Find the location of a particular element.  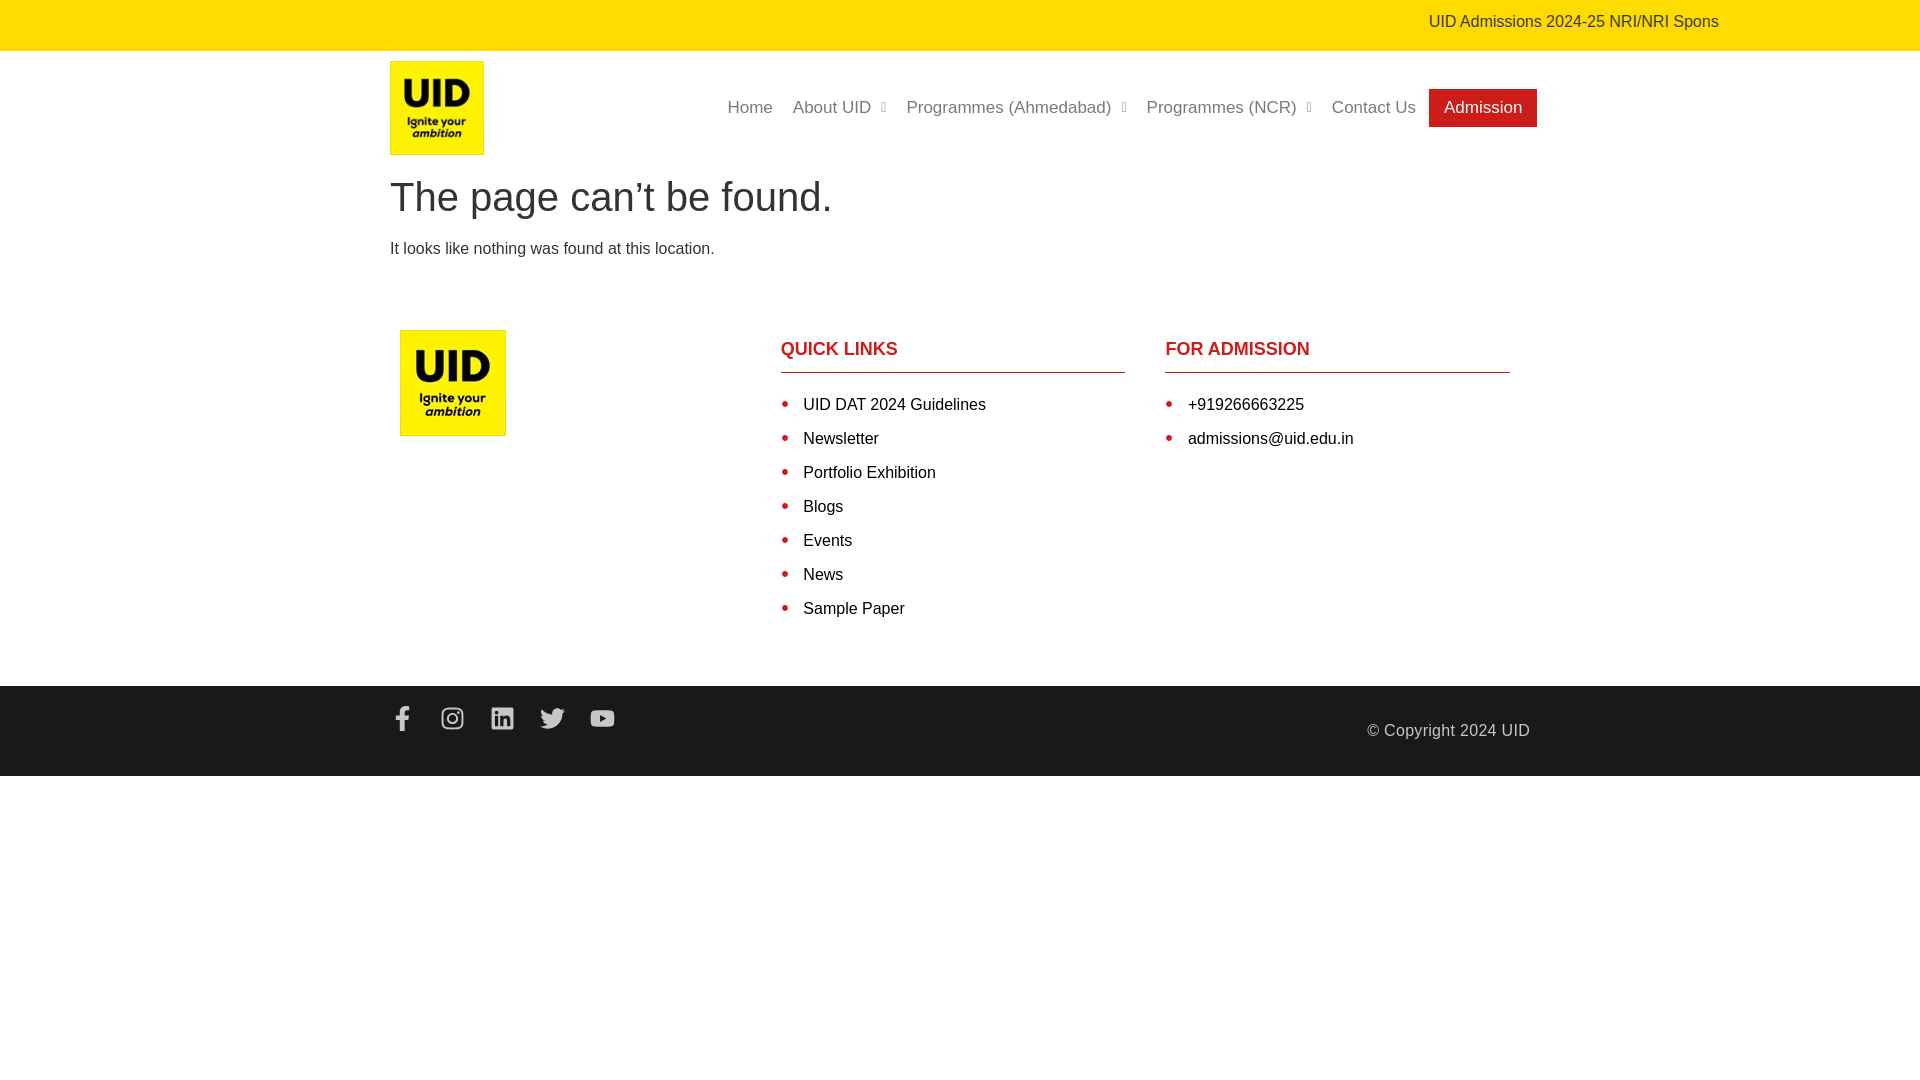

Home is located at coordinates (748, 108).